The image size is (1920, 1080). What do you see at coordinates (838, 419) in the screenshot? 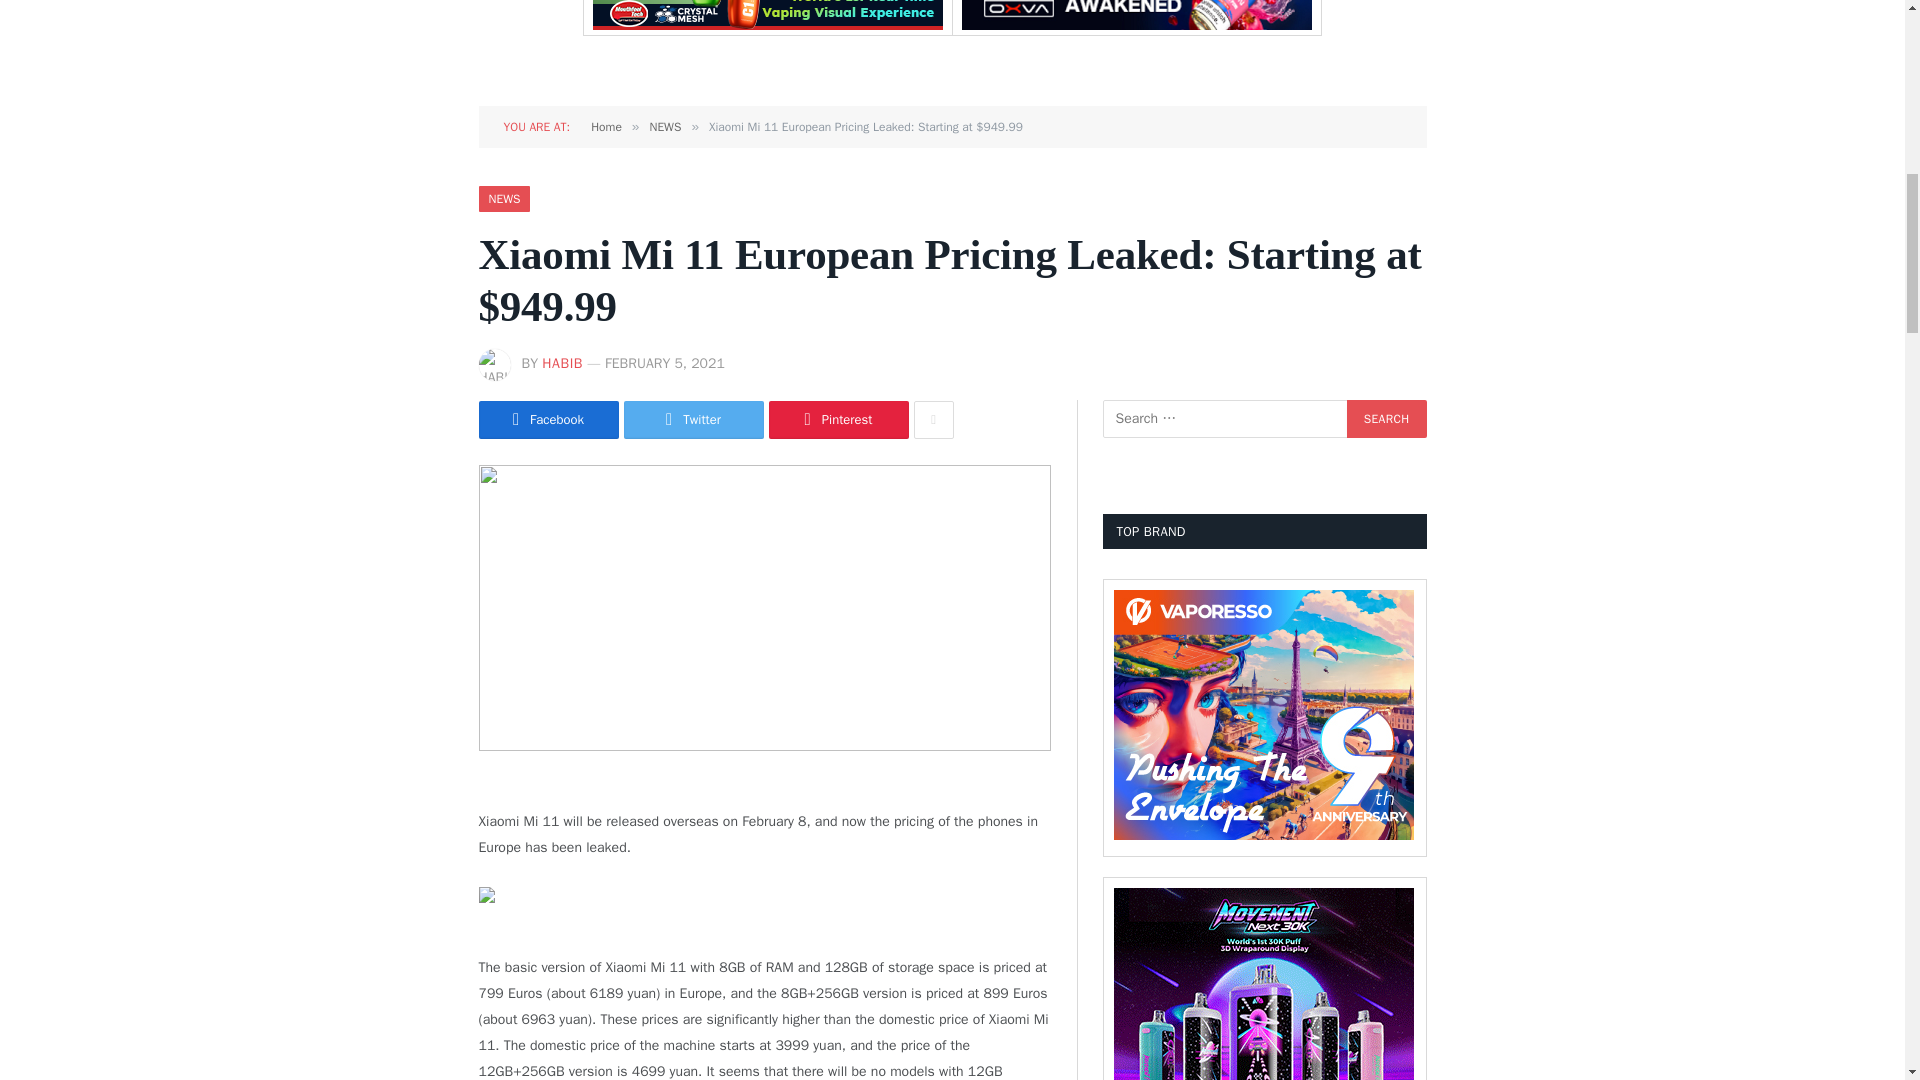
I see `Share on Pinterest` at bounding box center [838, 419].